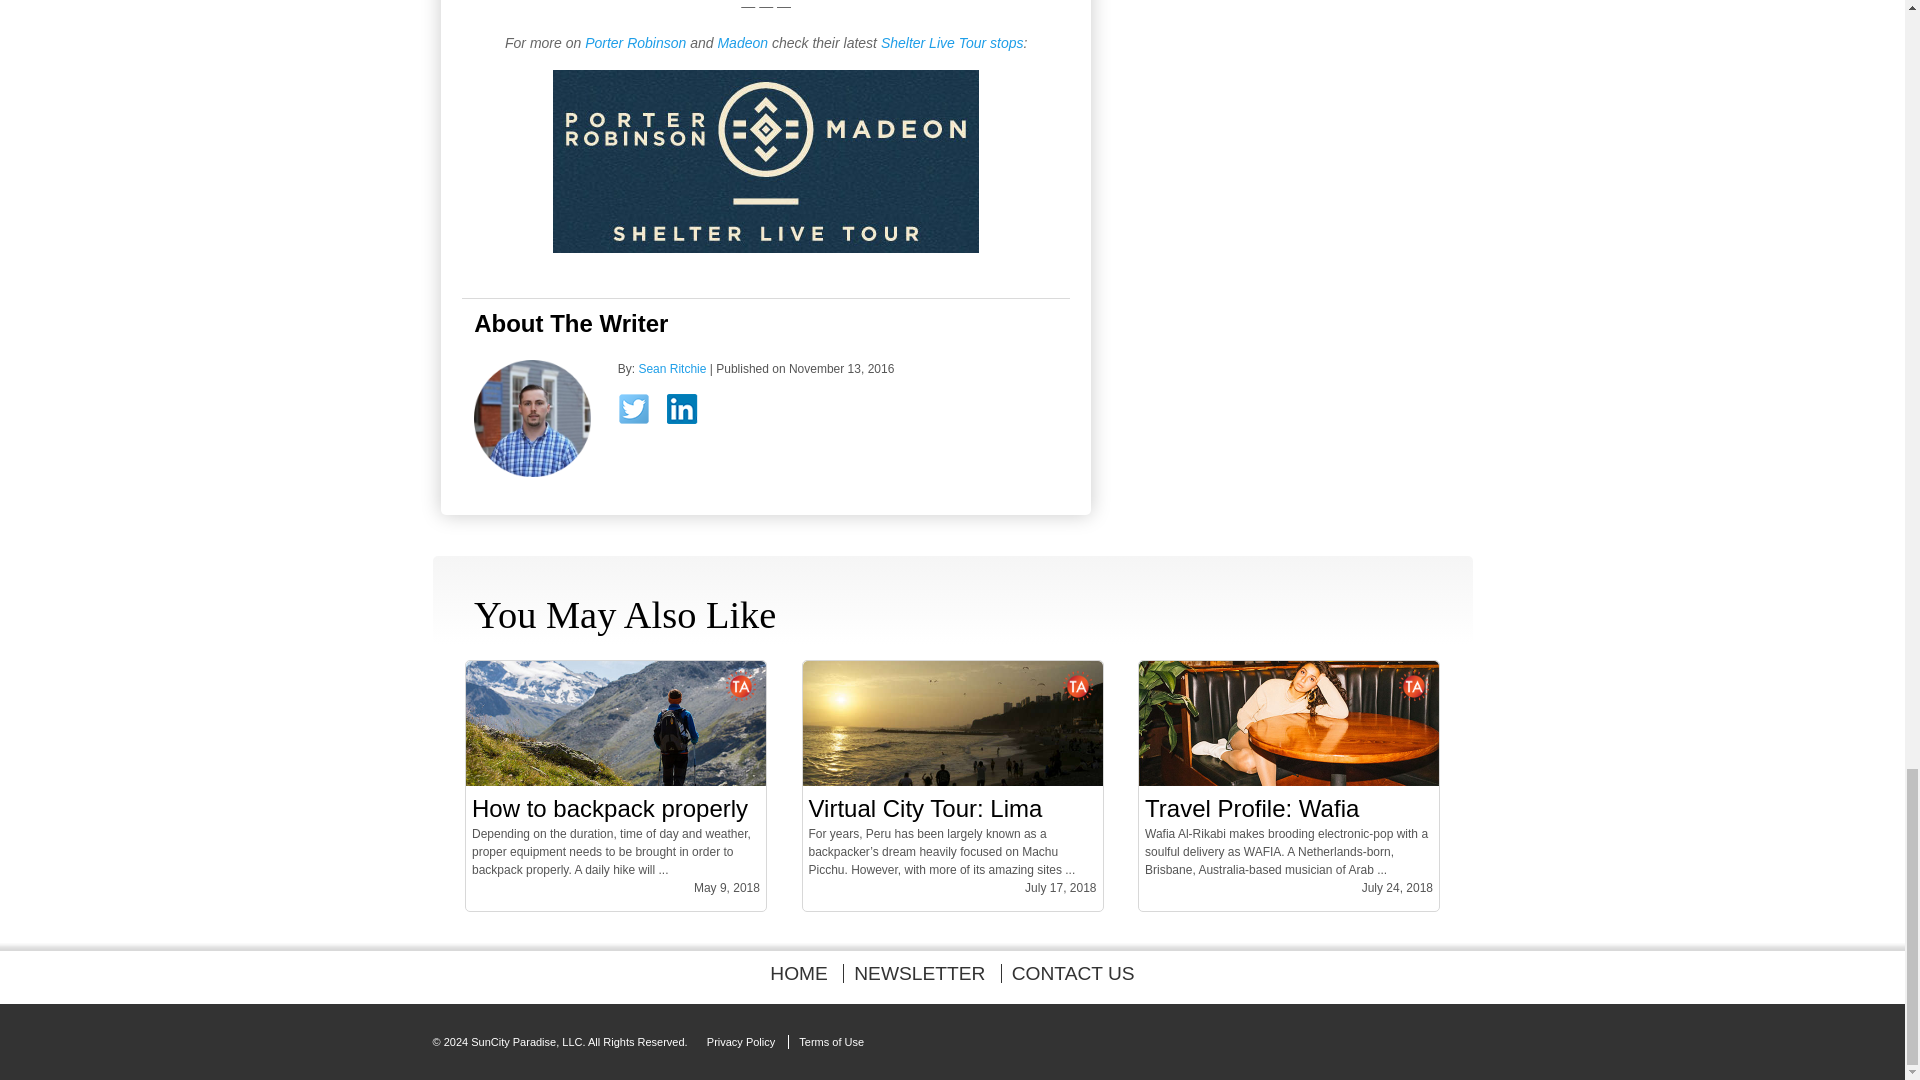 This screenshot has height=1080, width=1920. Describe the element at coordinates (952, 42) in the screenshot. I see `Shelter Live Tour stops` at that location.